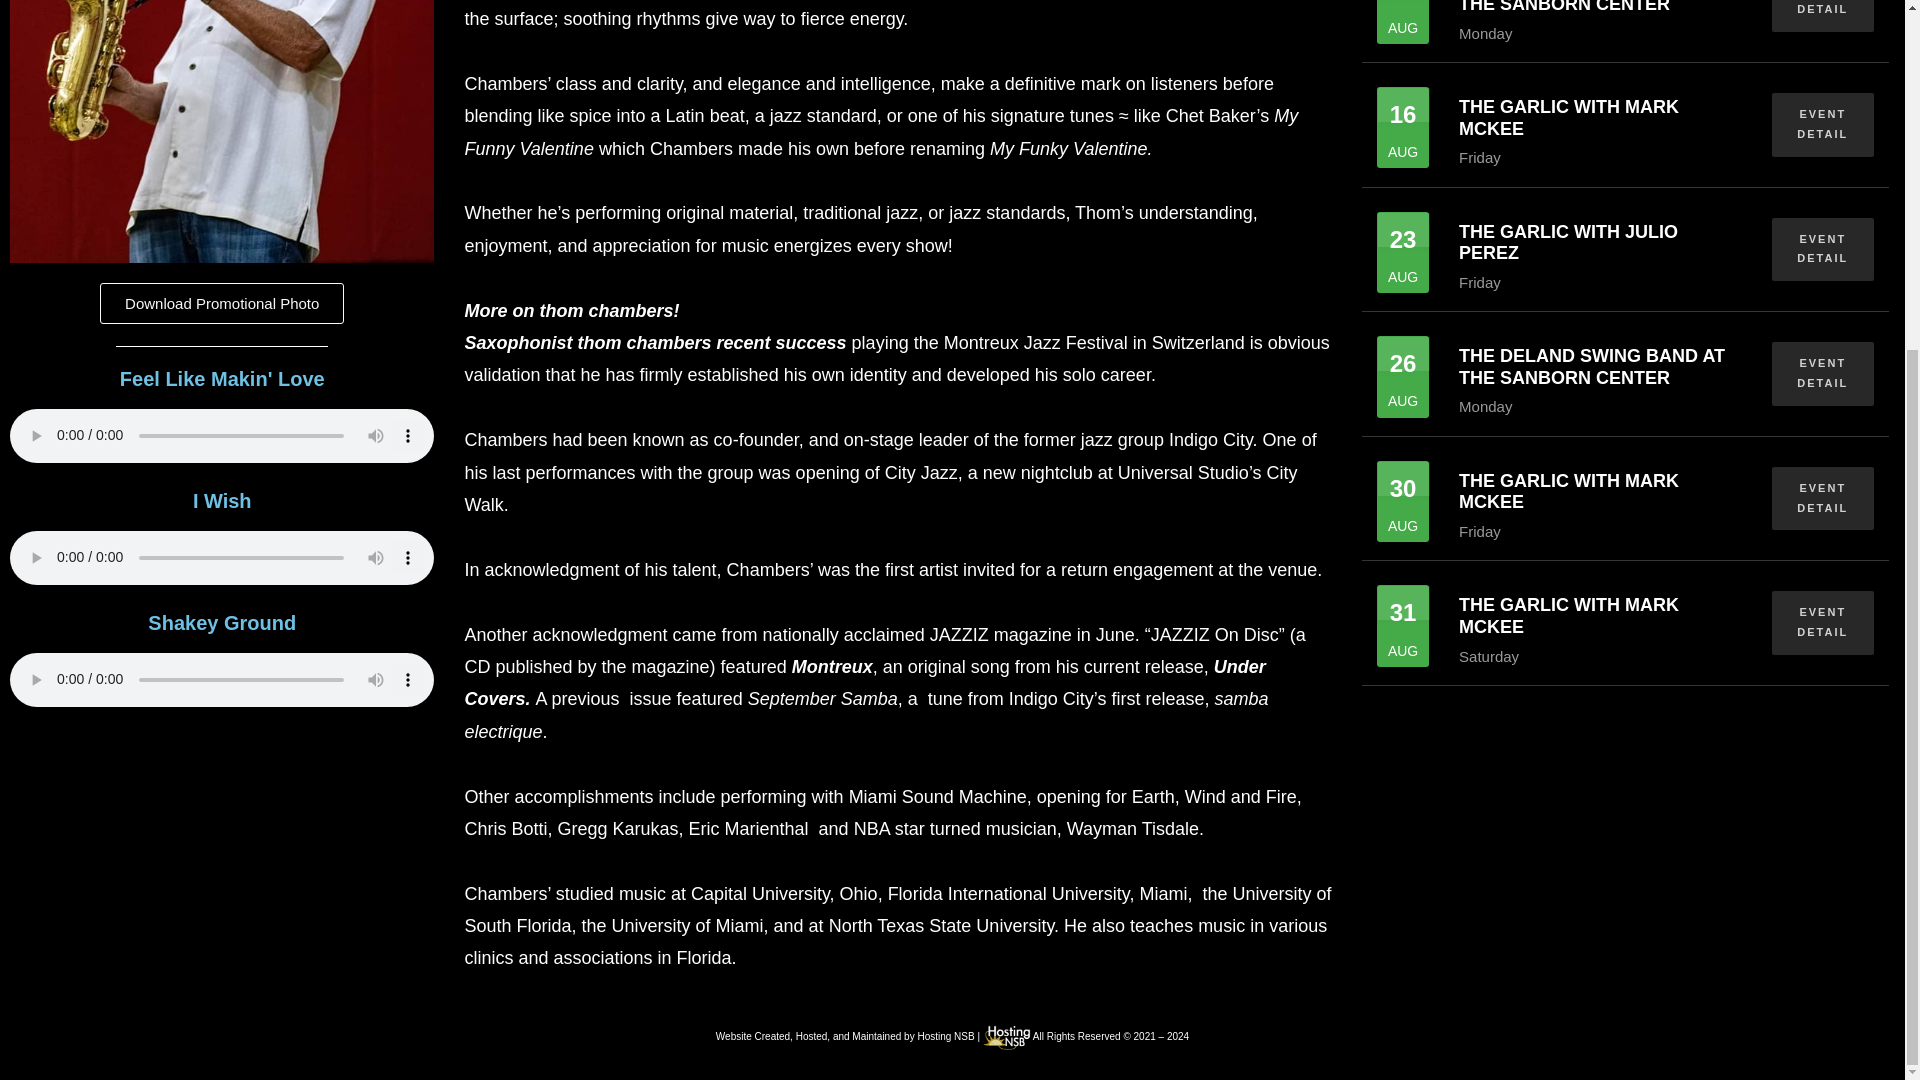  What do you see at coordinates (1568, 616) in the screenshot?
I see `THE GARLIC WITH MARK MCKEE` at bounding box center [1568, 616].